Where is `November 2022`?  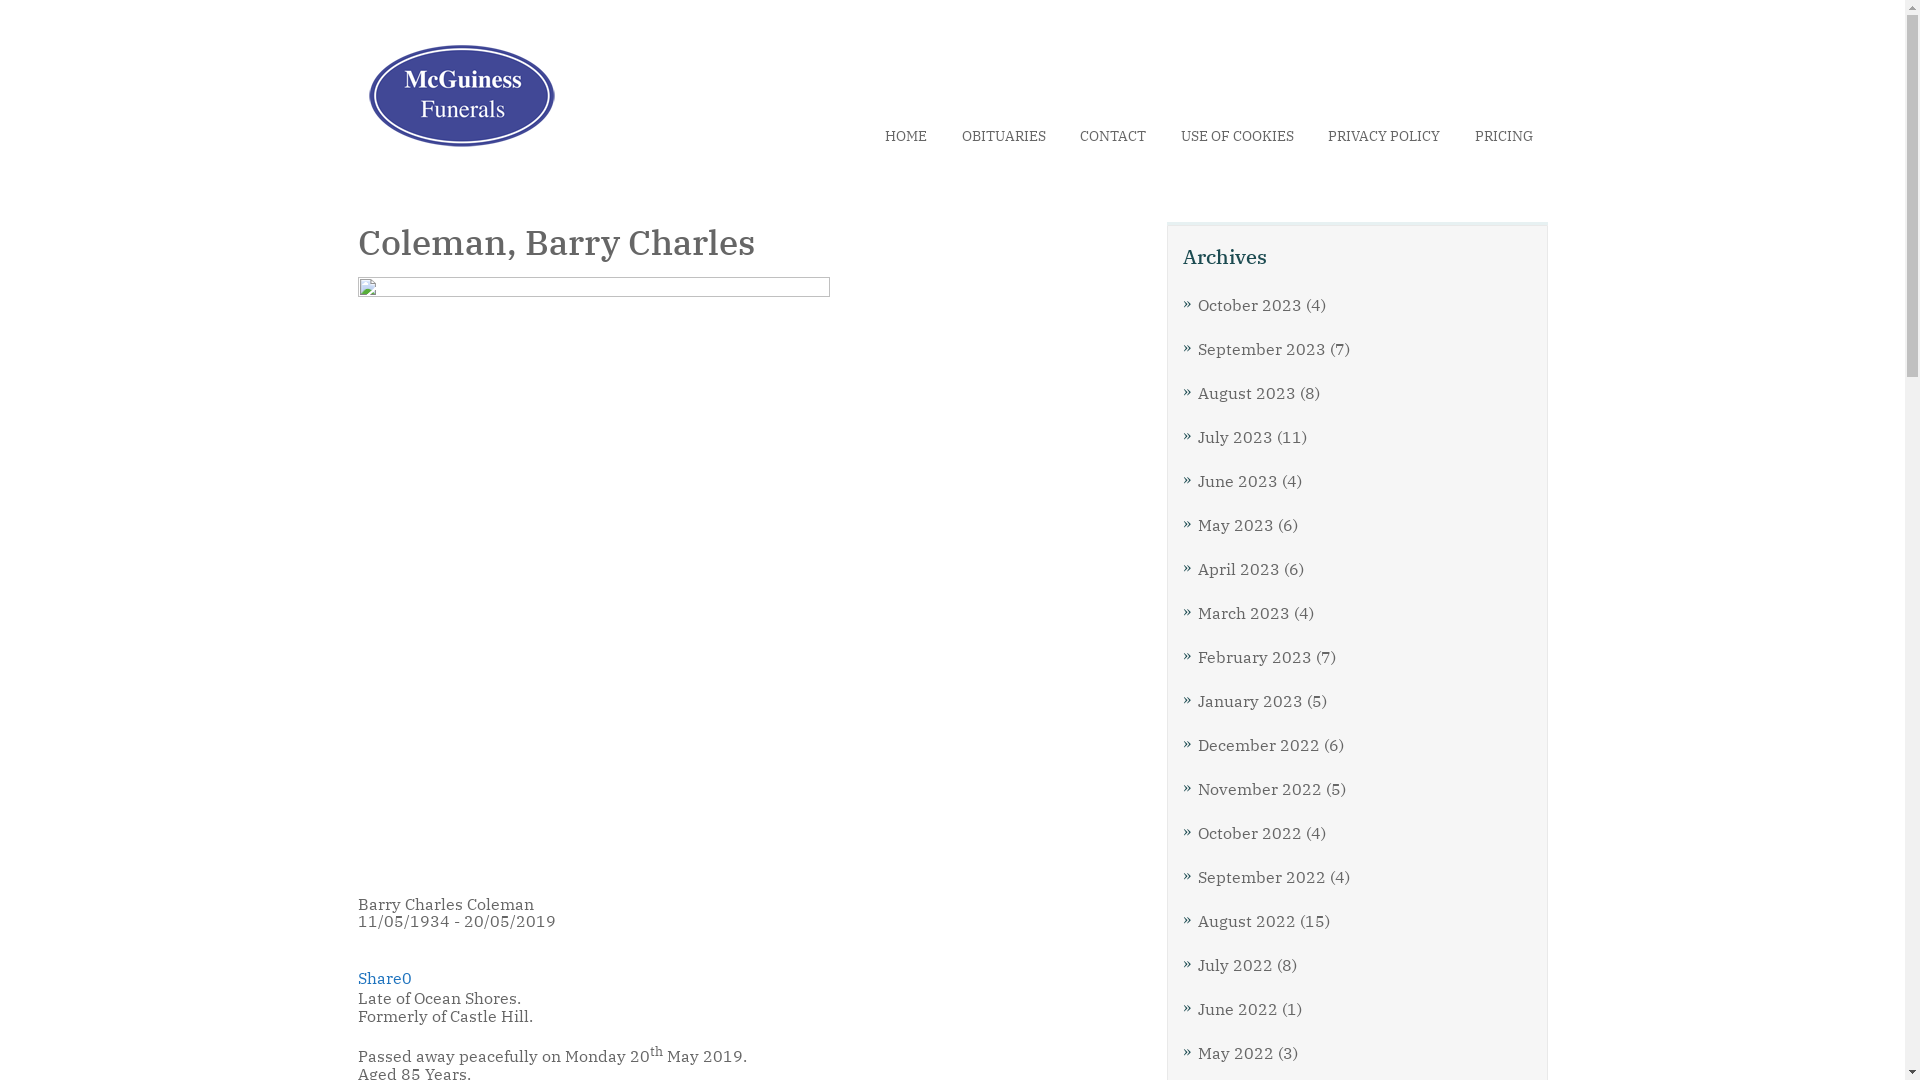
November 2022 is located at coordinates (1260, 788).